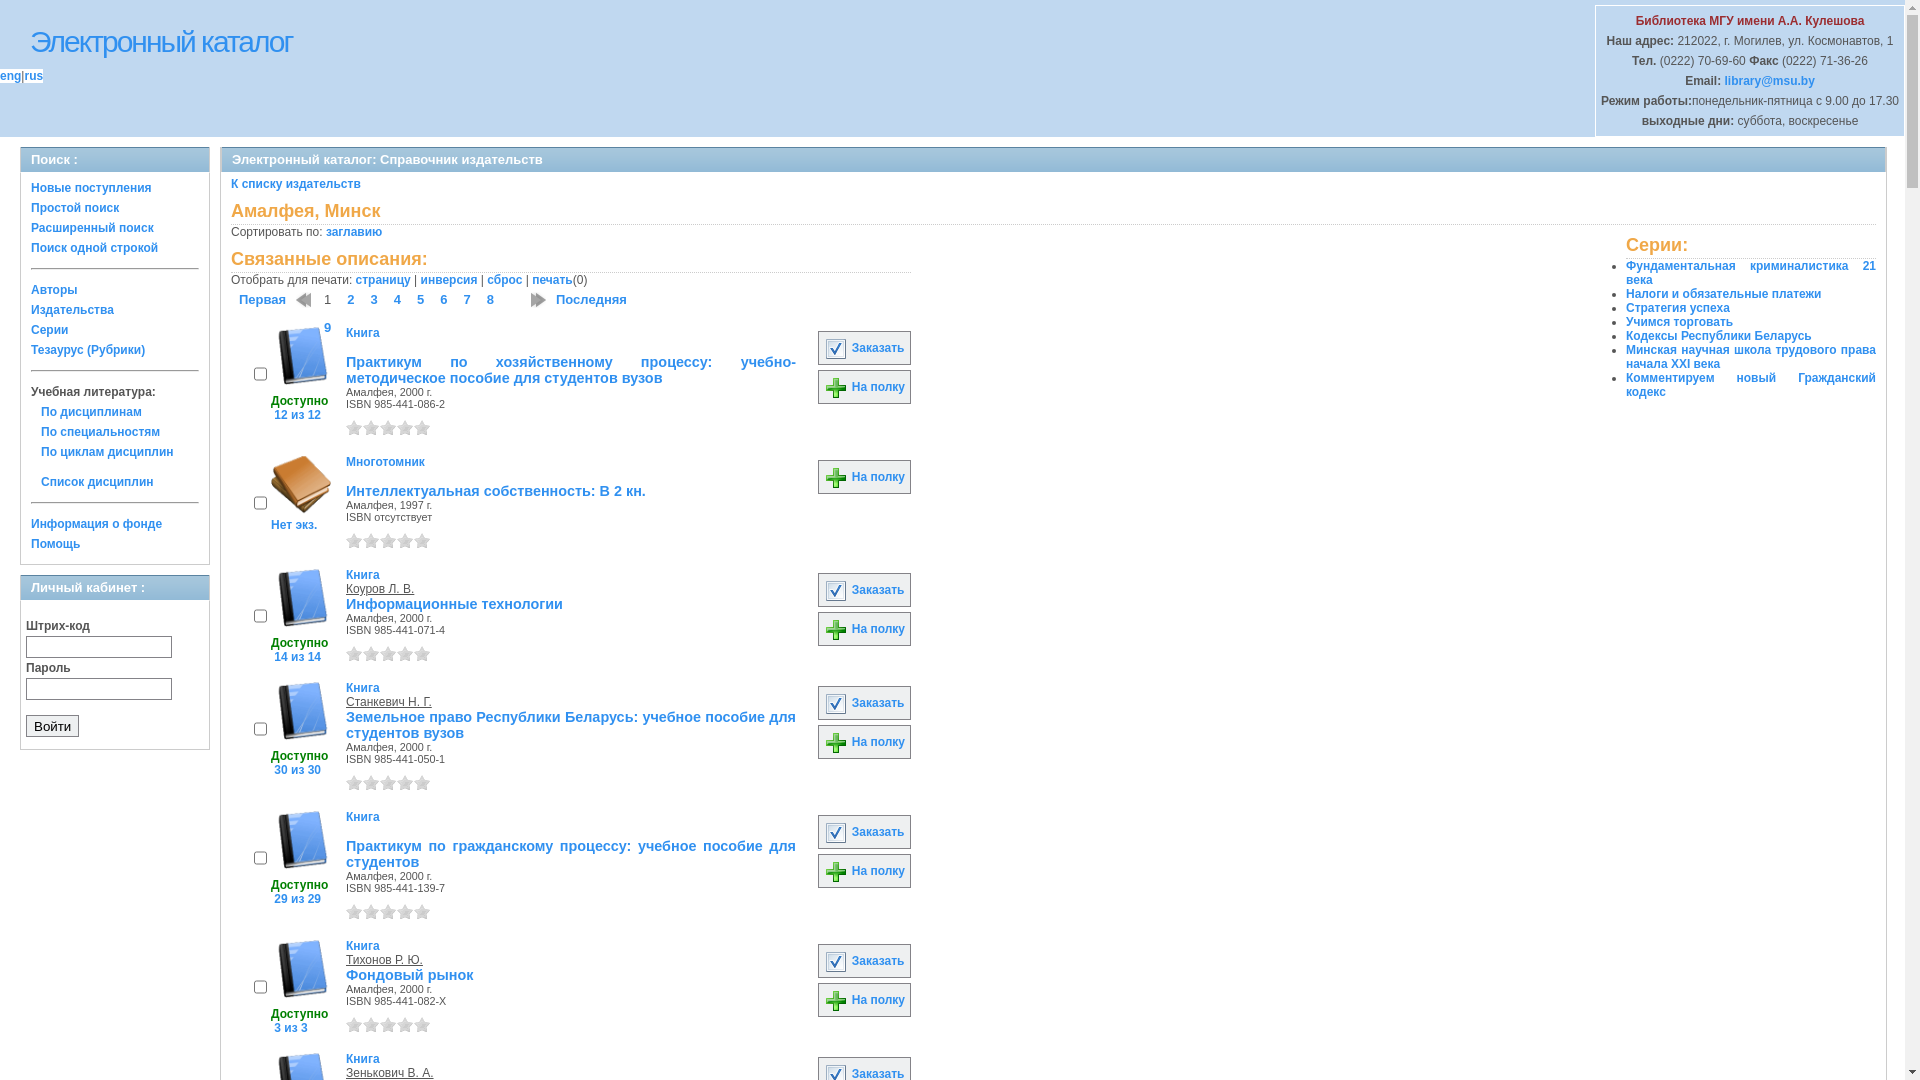 This screenshot has height=1080, width=1920. I want to click on 4, so click(398, 301).